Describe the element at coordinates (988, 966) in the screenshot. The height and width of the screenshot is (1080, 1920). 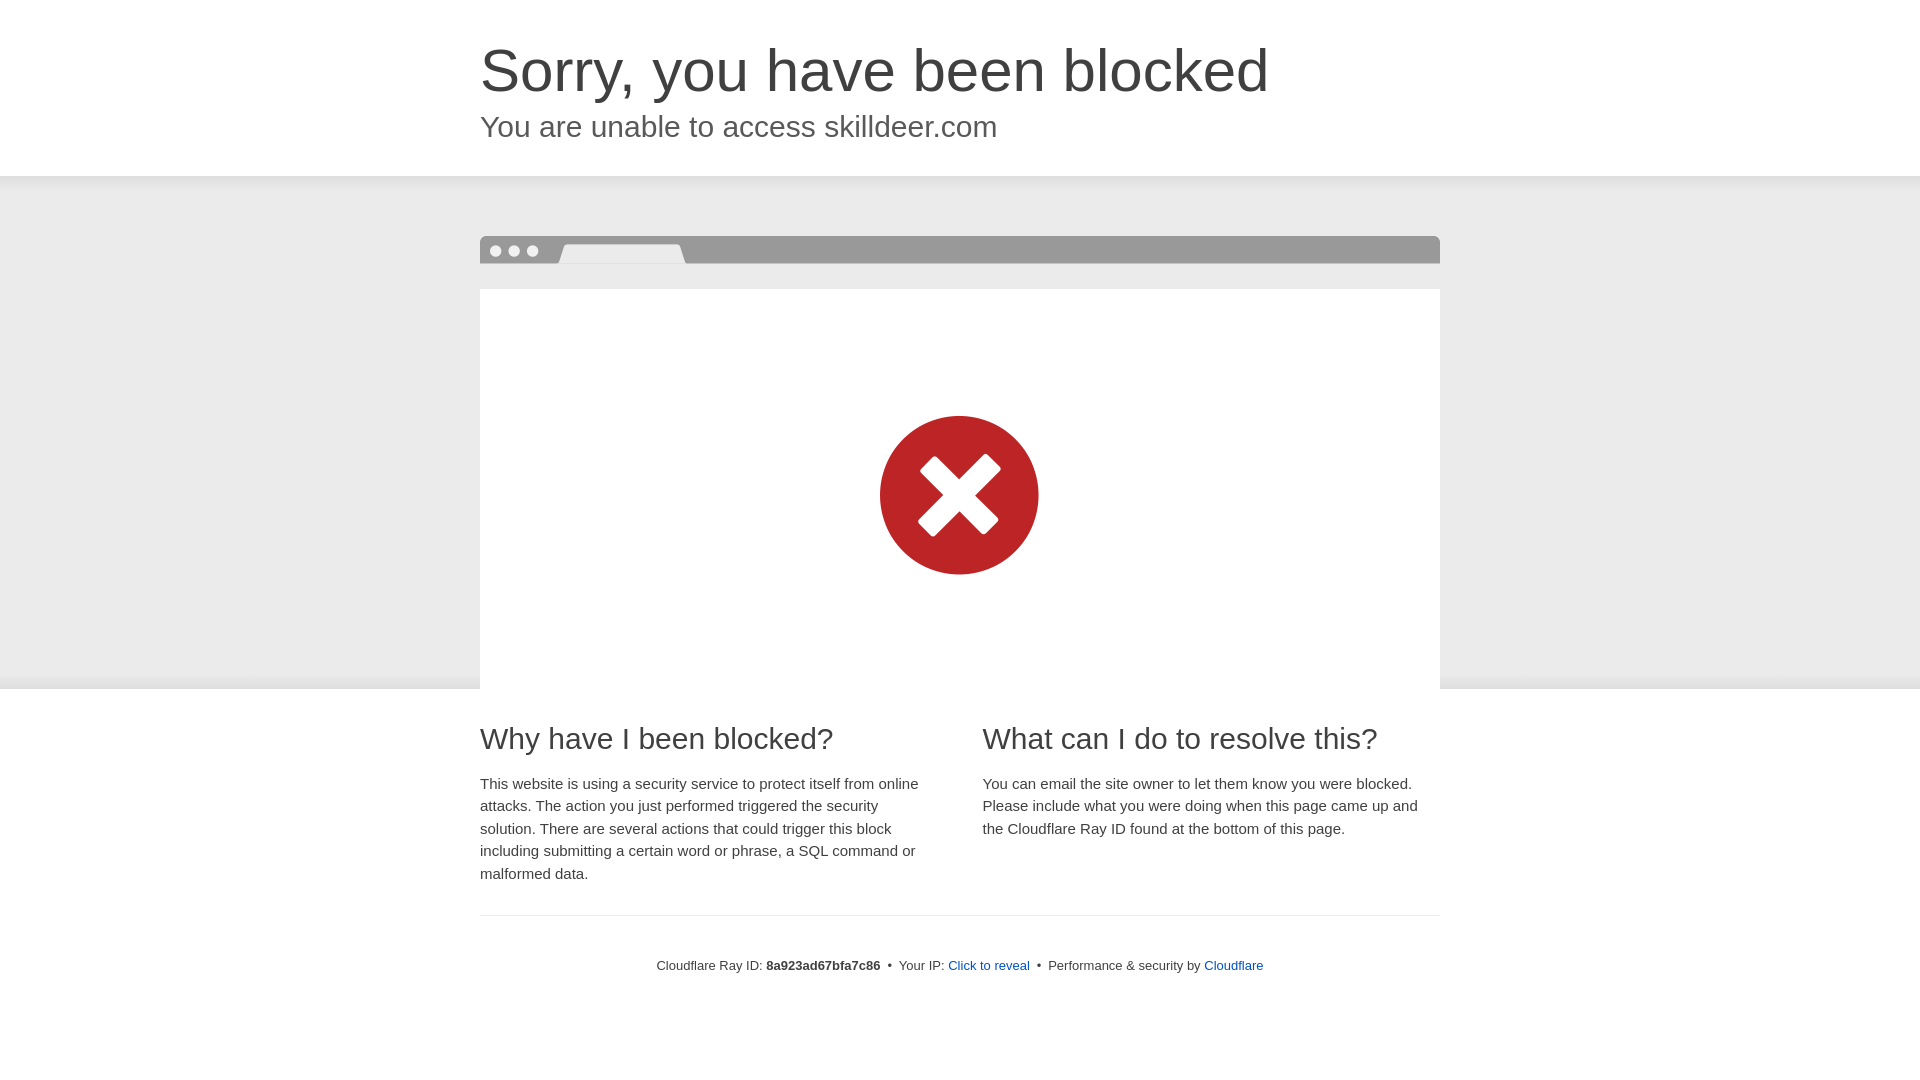
I see `Click to reveal` at that location.